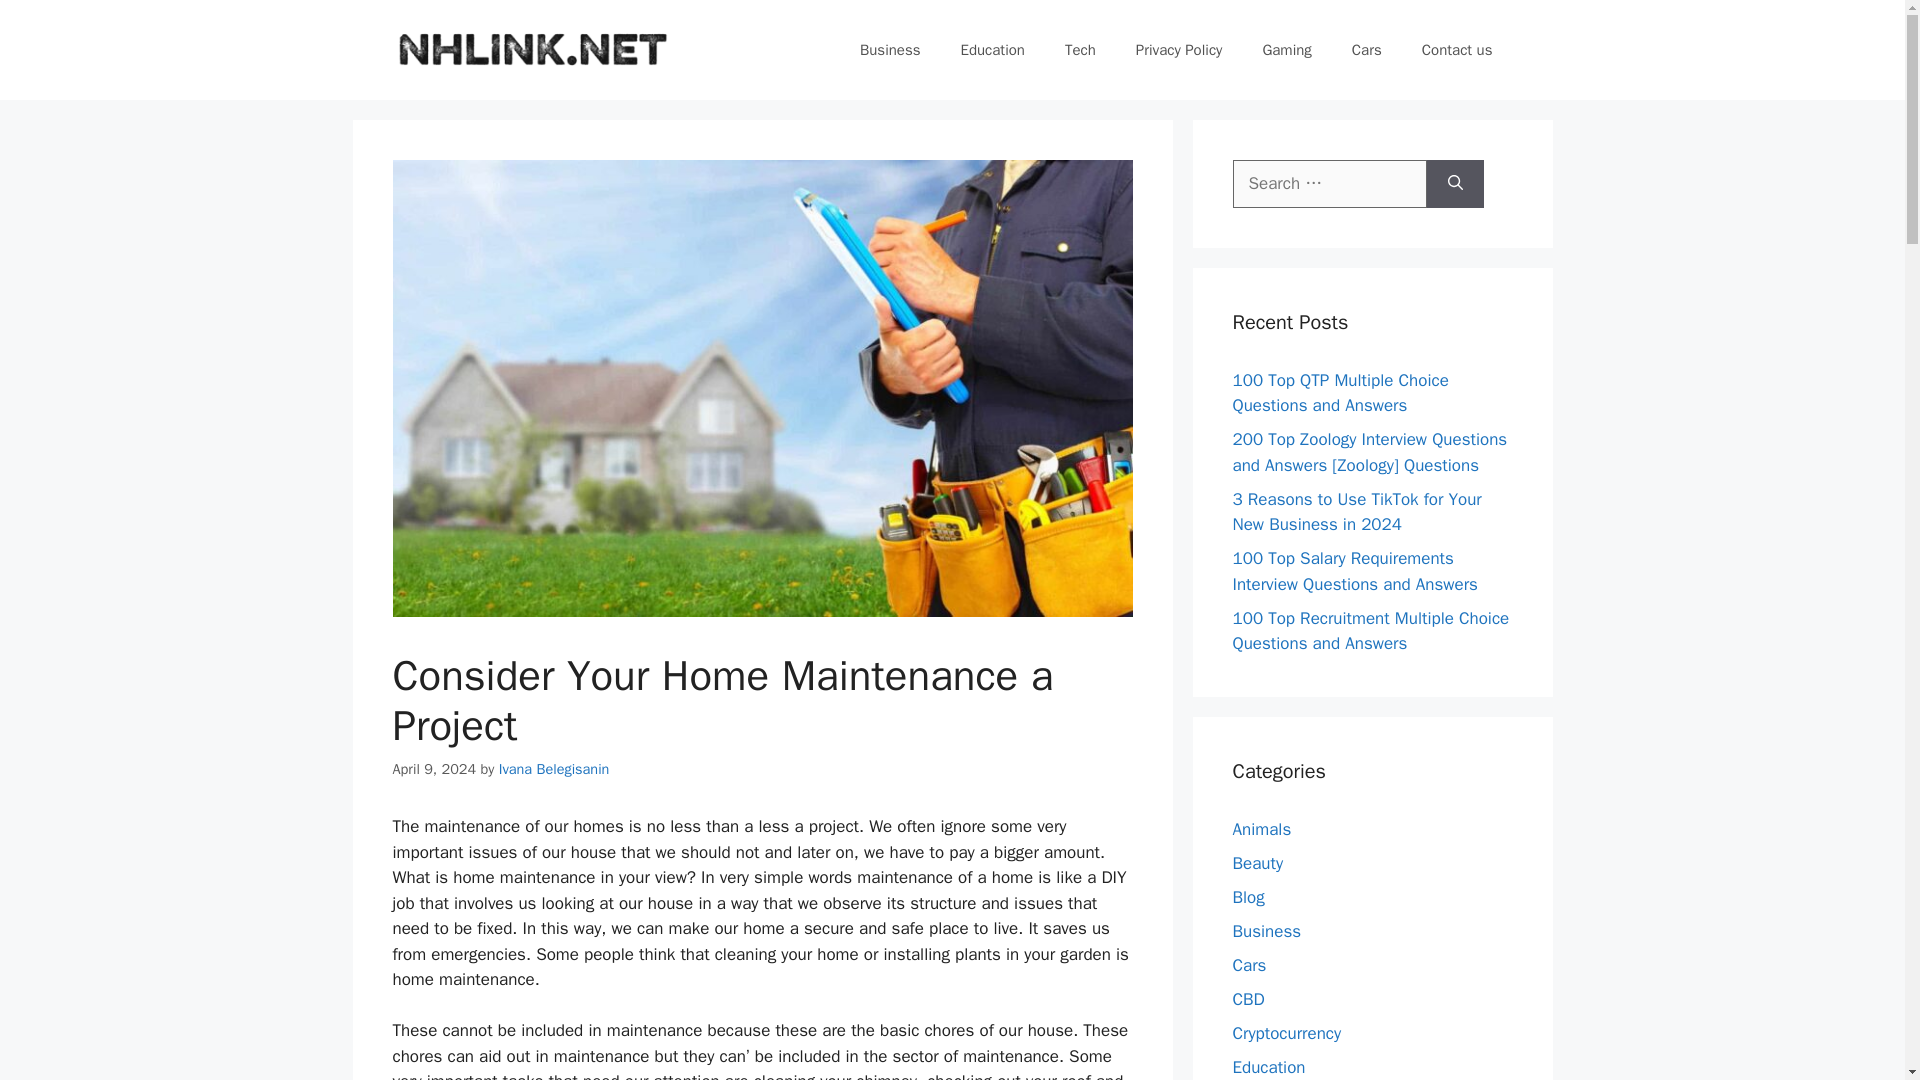  What do you see at coordinates (1356, 511) in the screenshot?
I see `3 Reasons to Use TikTok for Your New Business in 2024` at bounding box center [1356, 511].